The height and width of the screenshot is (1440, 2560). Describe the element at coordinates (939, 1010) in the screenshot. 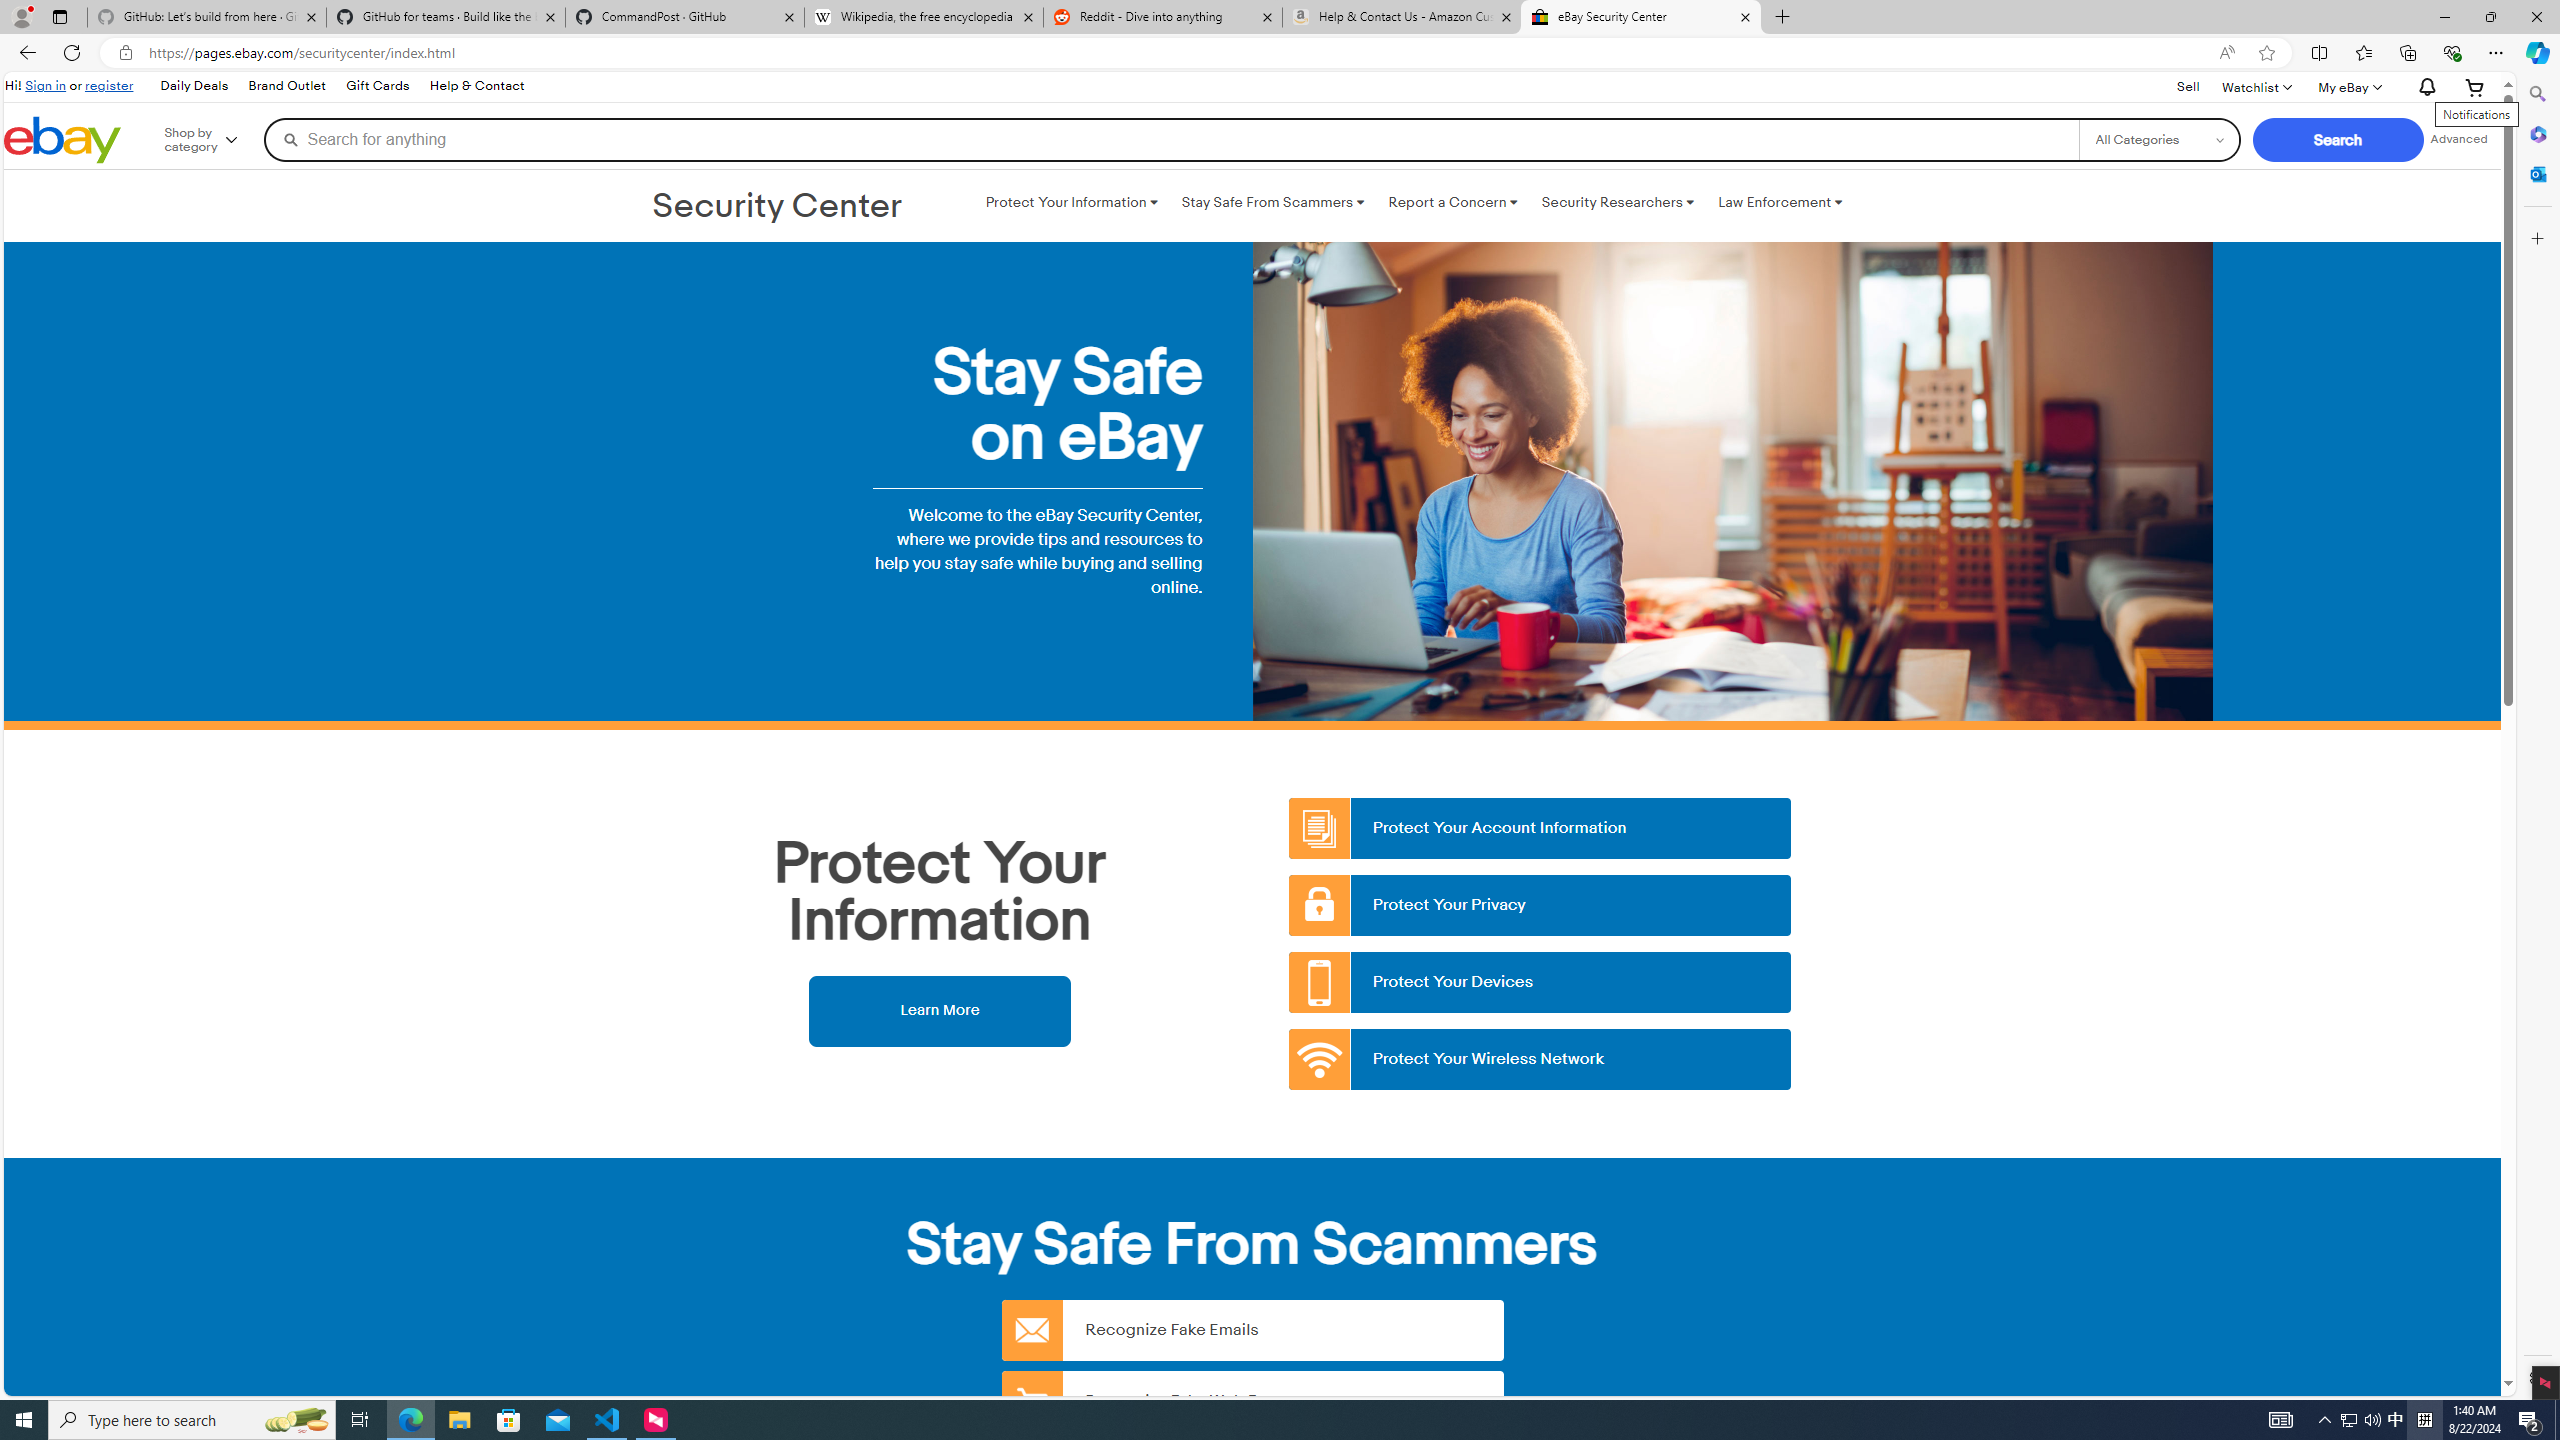

I see `Learn More` at that location.